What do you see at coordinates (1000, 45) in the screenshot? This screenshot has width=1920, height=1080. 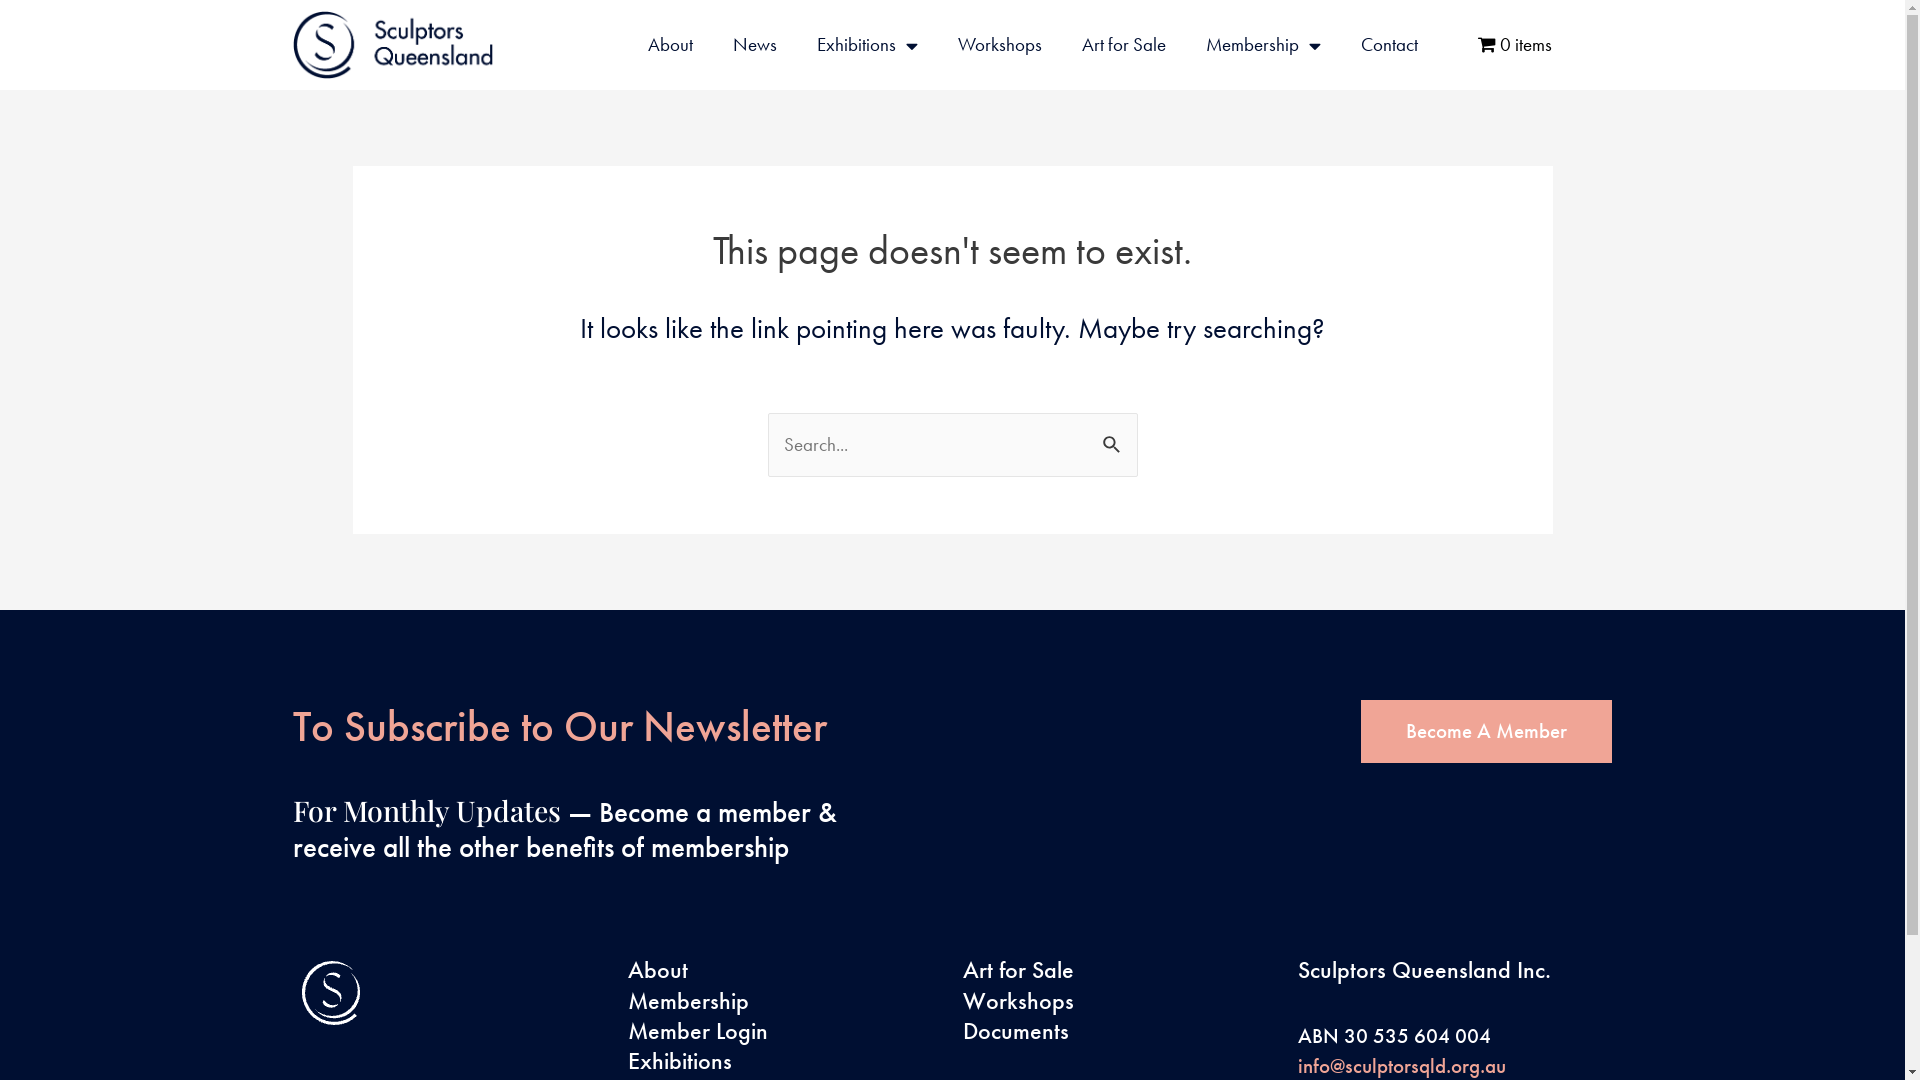 I see `Workshops` at bounding box center [1000, 45].